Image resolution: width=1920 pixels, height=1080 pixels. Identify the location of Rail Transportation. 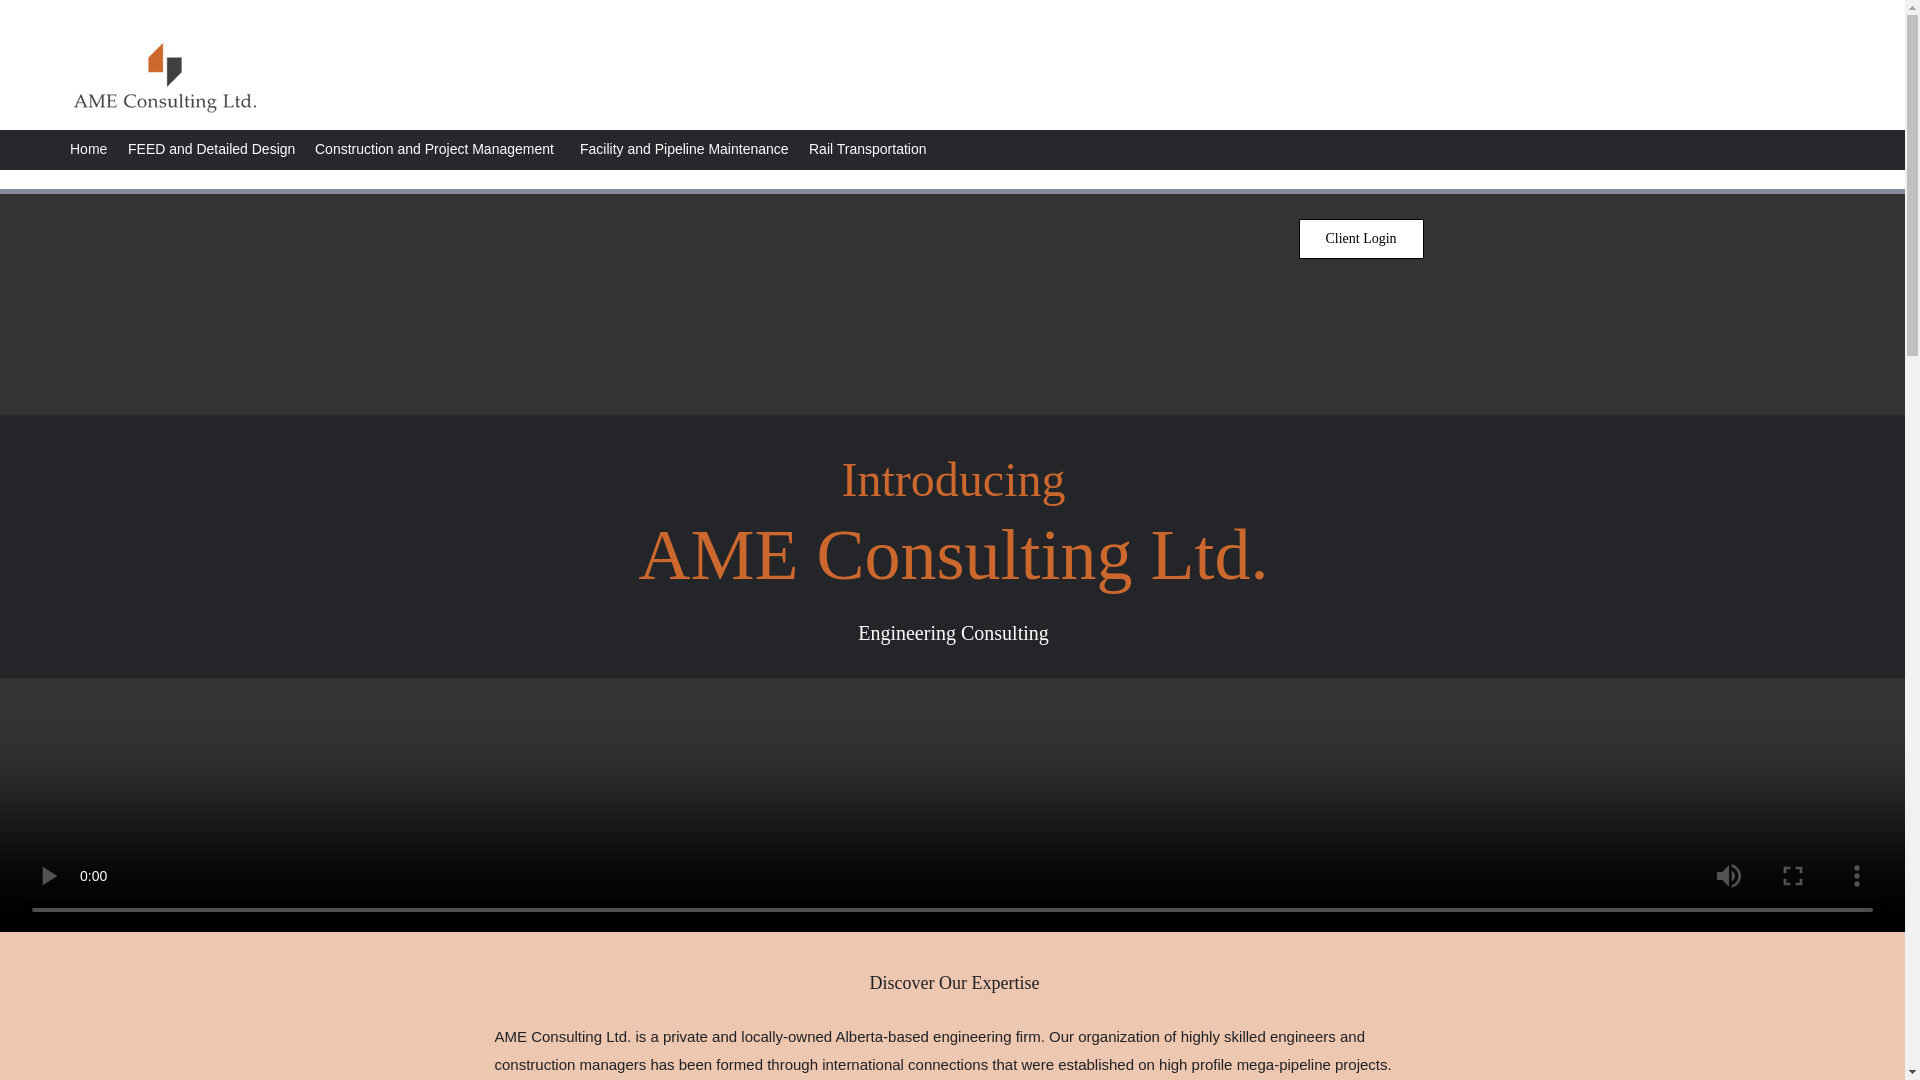
(866, 148).